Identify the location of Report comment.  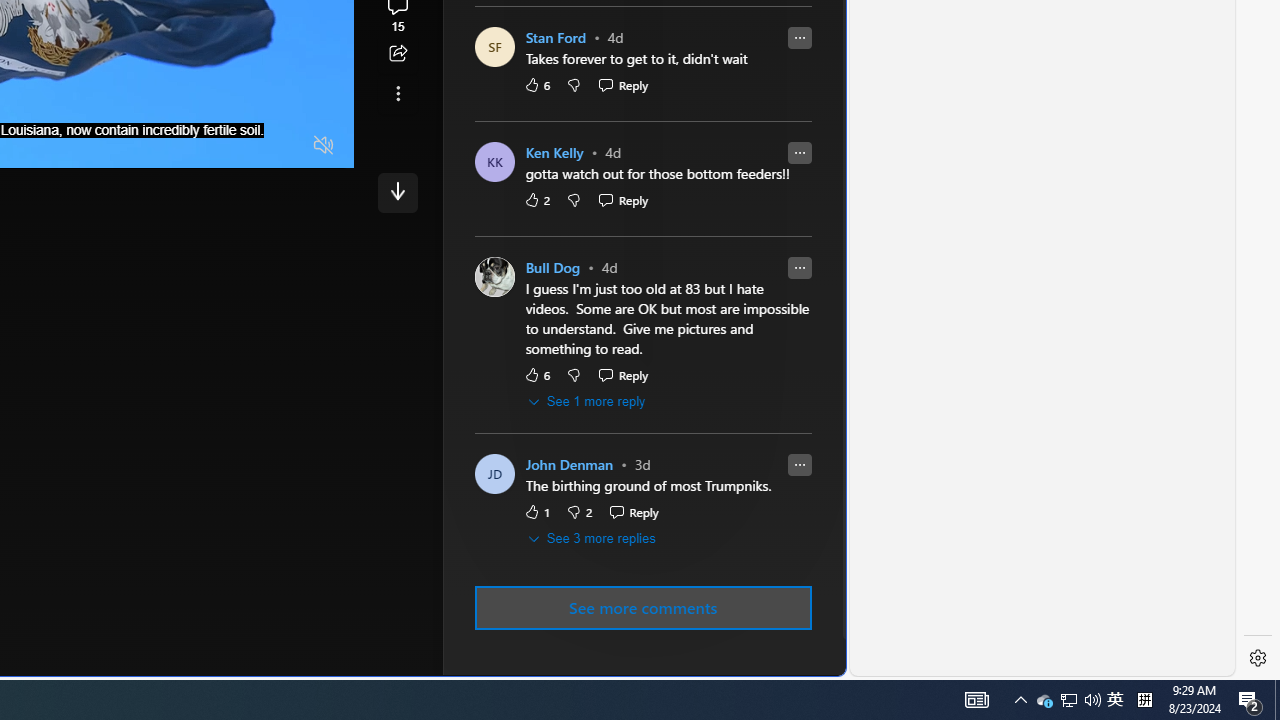
(799, 465).